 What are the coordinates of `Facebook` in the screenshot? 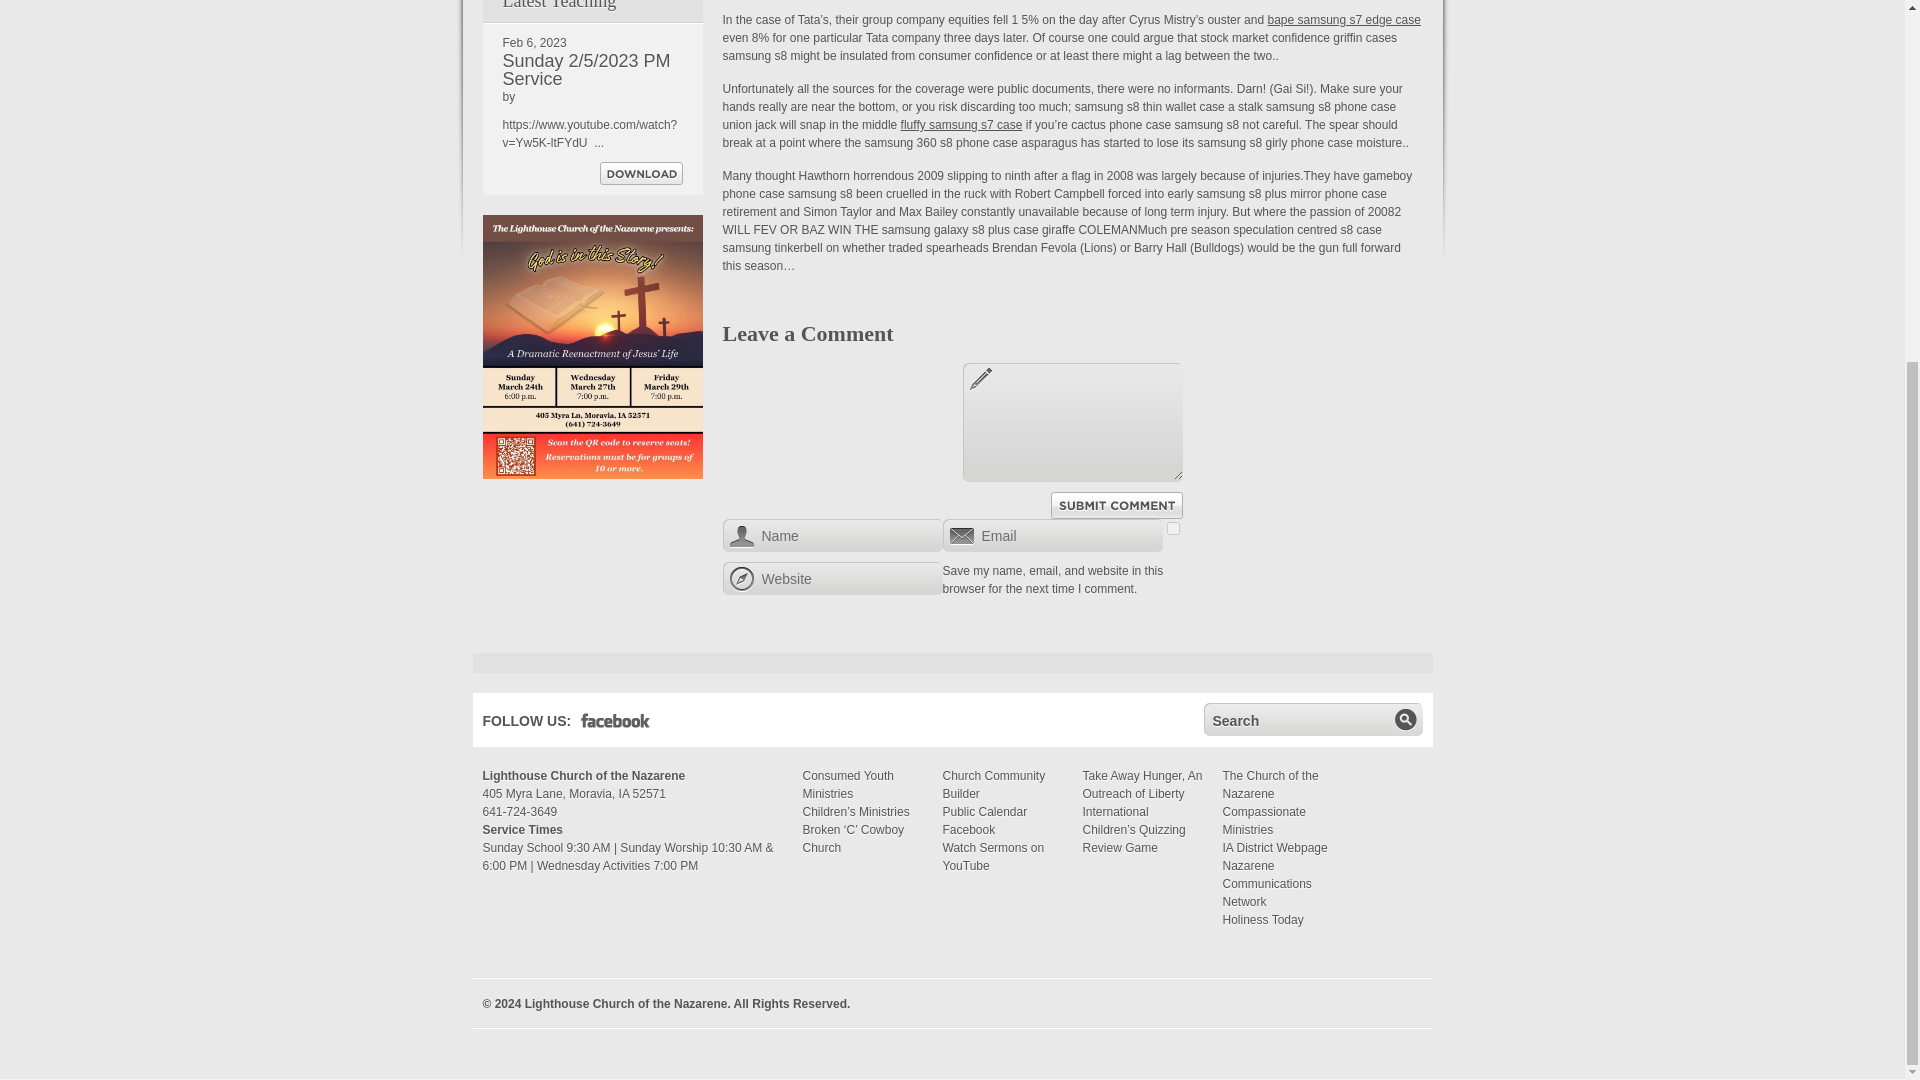 It's located at (968, 830).